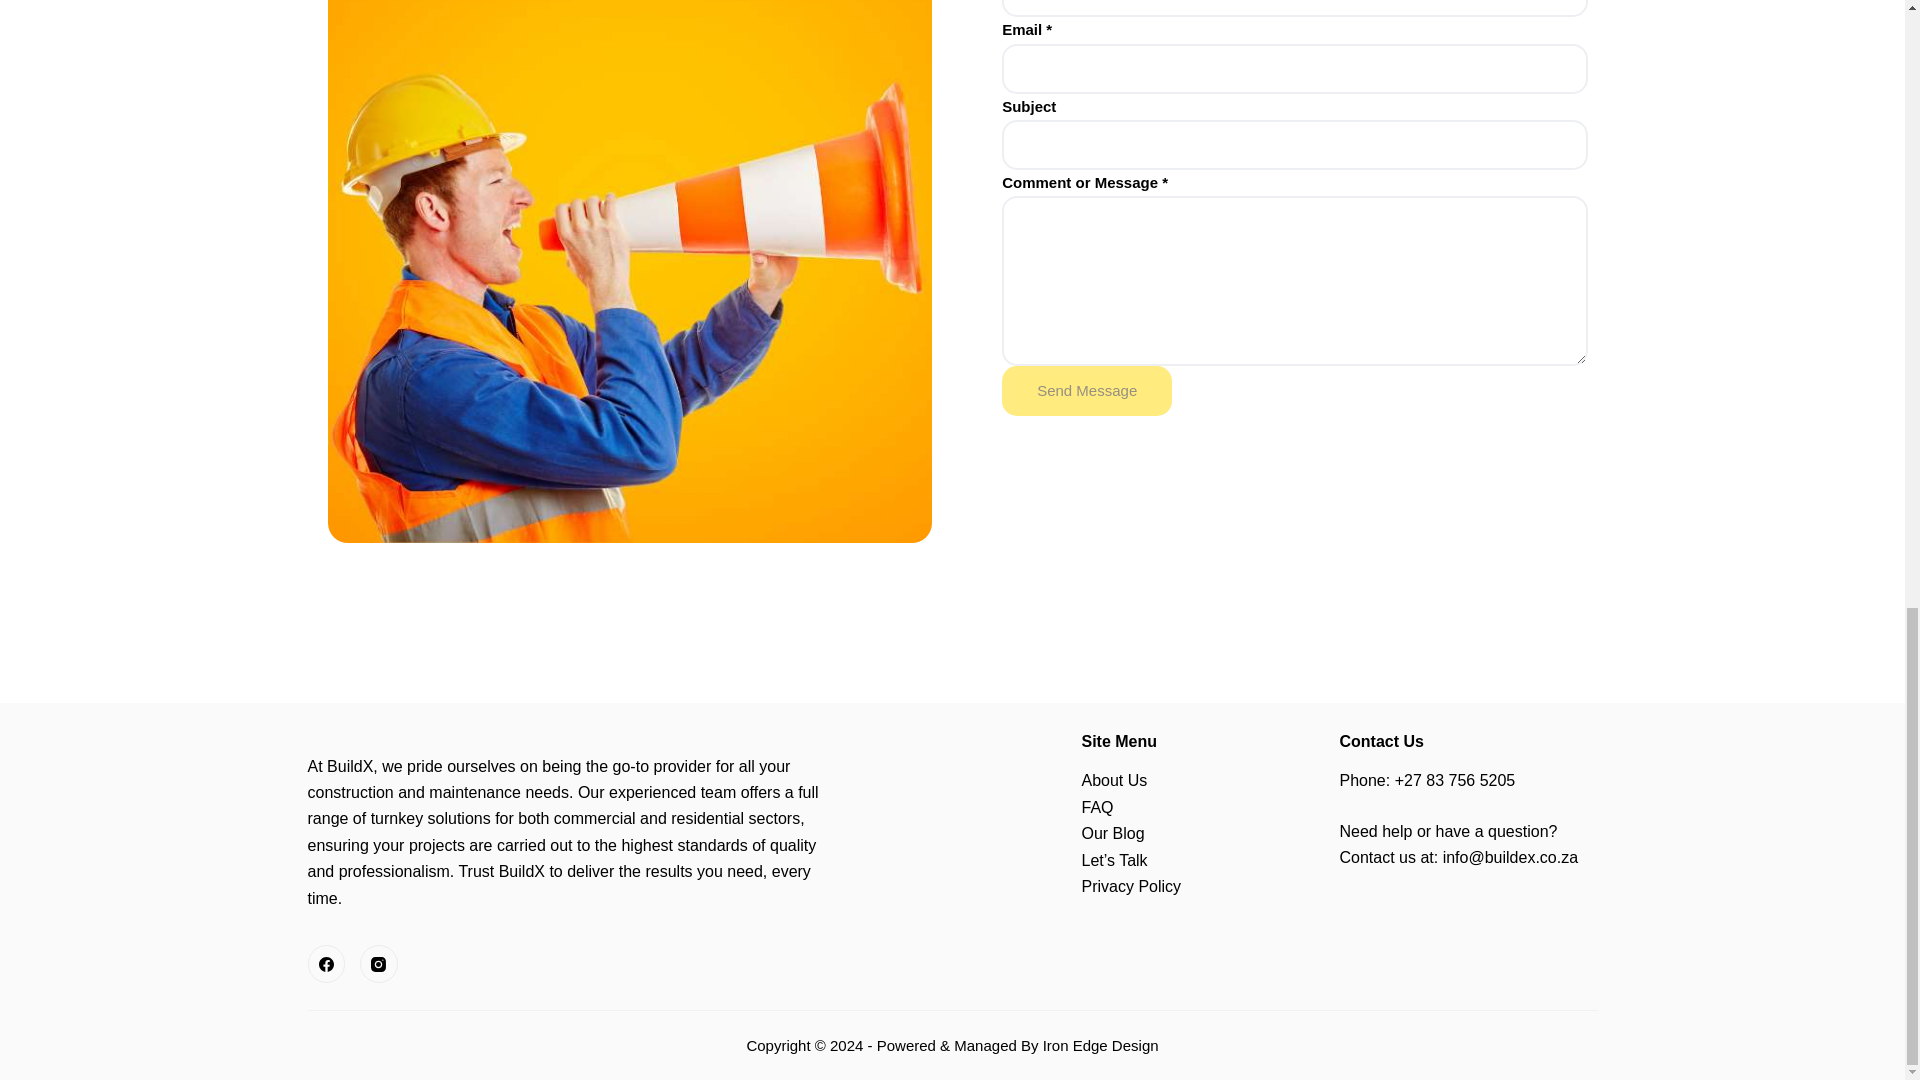 The height and width of the screenshot is (1080, 1920). What do you see at coordinates (1100, 1045) in the screenshot?
I see `Iron Edge Design` at bounding box center [1100, 1045].